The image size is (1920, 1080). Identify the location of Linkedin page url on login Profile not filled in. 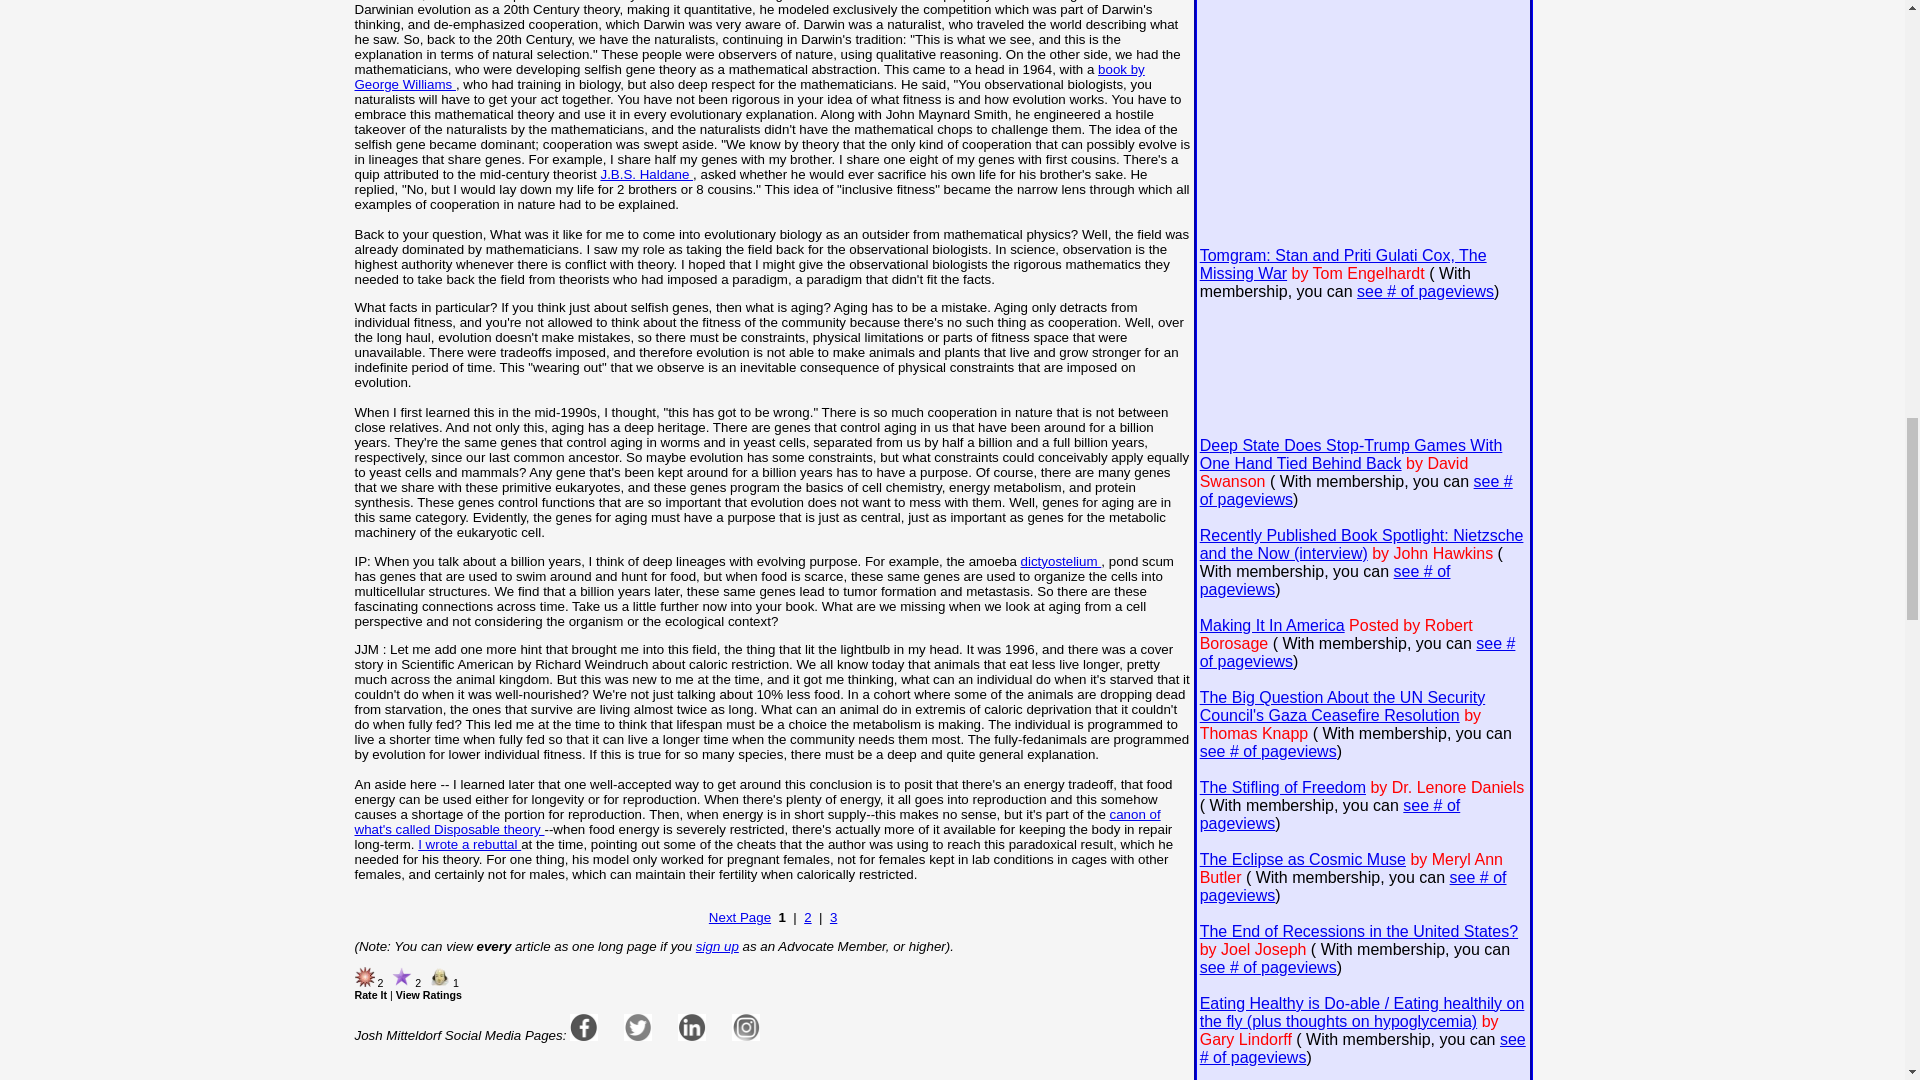
(692, 1027).